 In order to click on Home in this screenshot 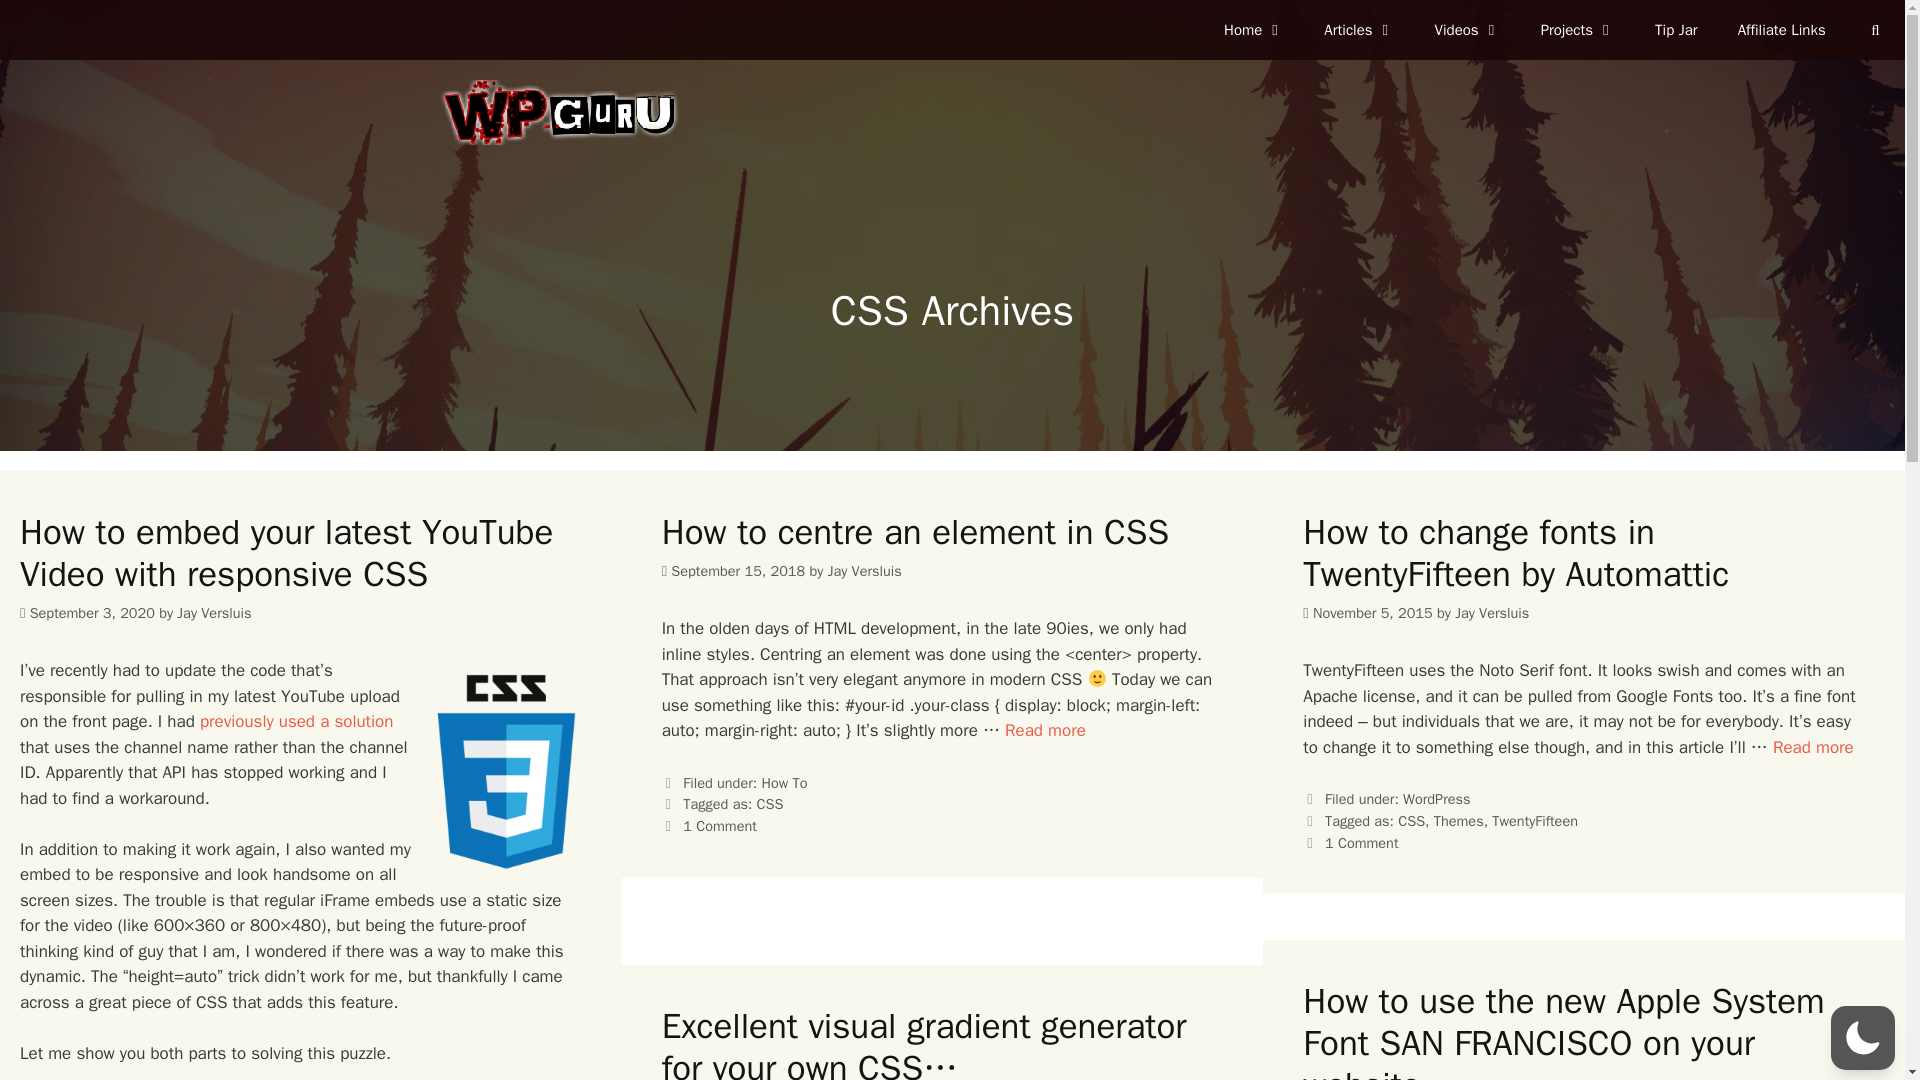, I will do `click(1253, 30)`.